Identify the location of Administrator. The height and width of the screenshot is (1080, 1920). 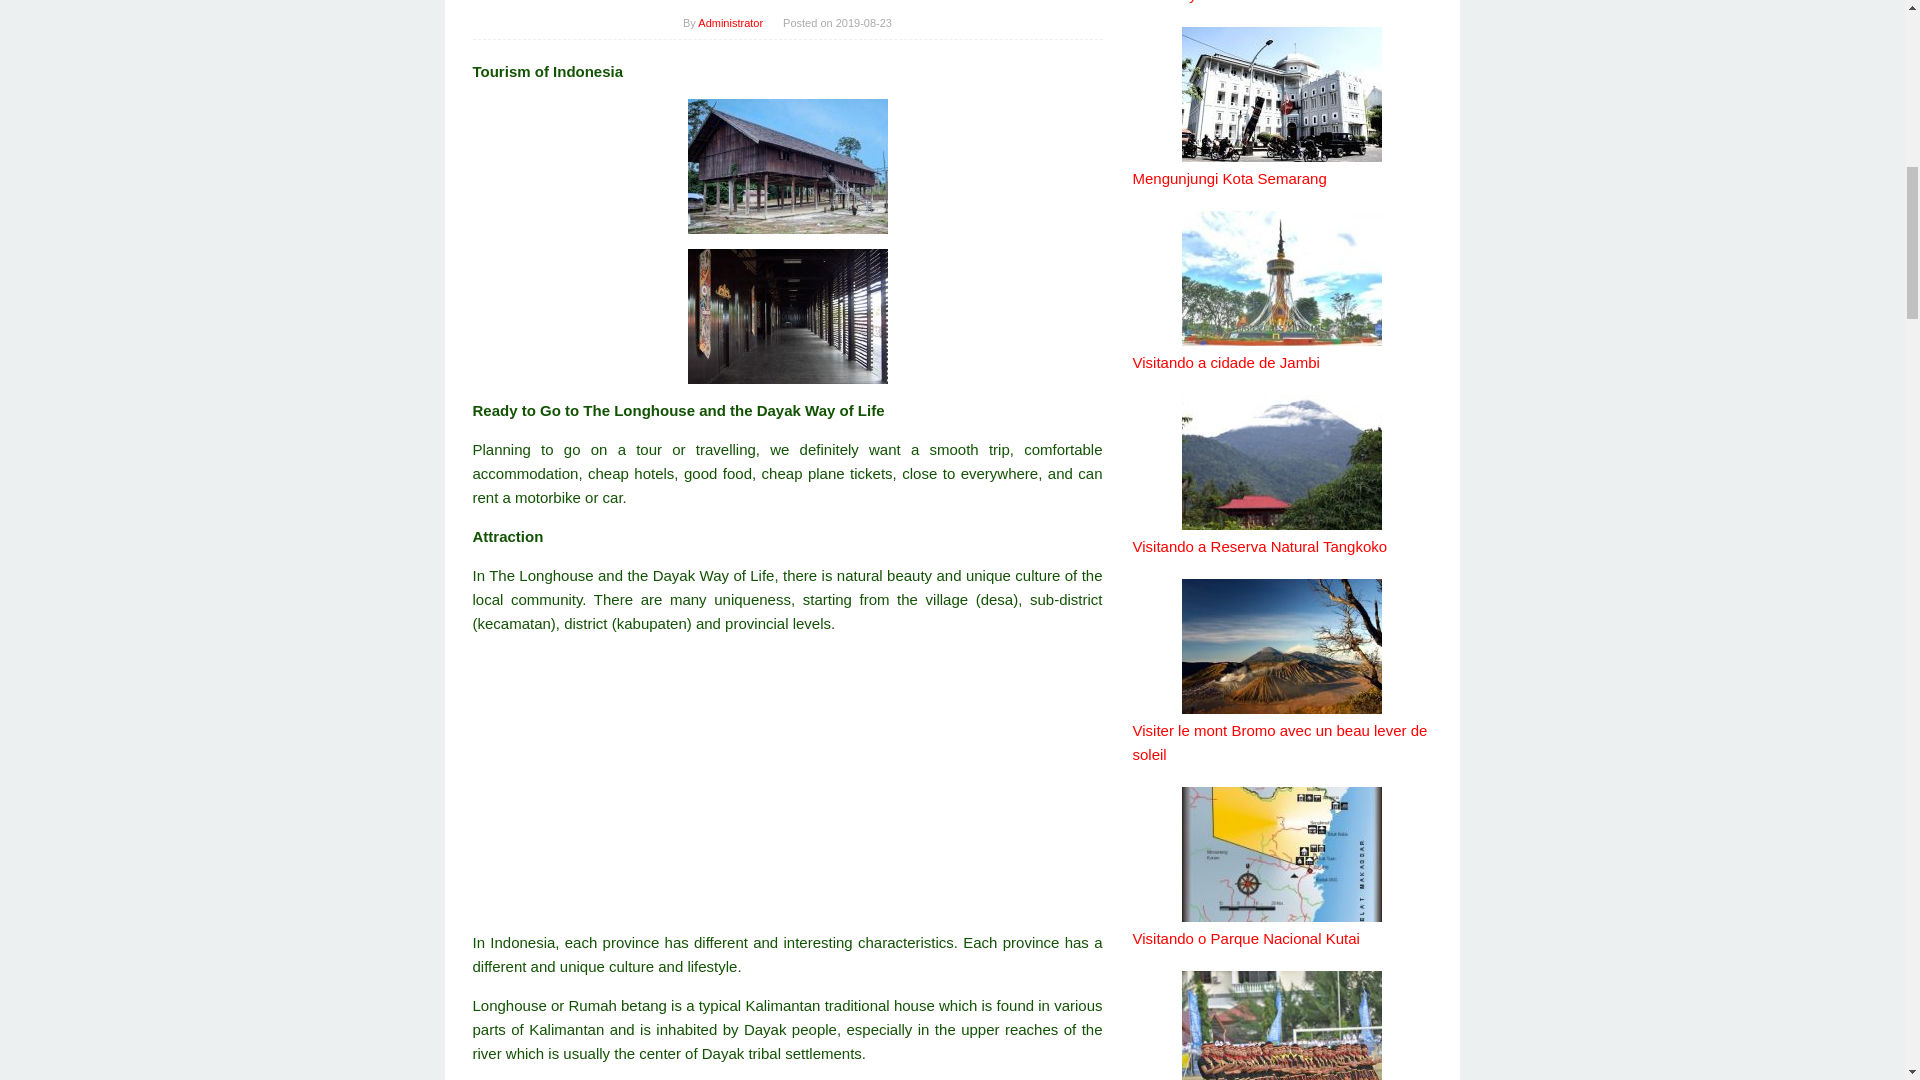
(730, 23).